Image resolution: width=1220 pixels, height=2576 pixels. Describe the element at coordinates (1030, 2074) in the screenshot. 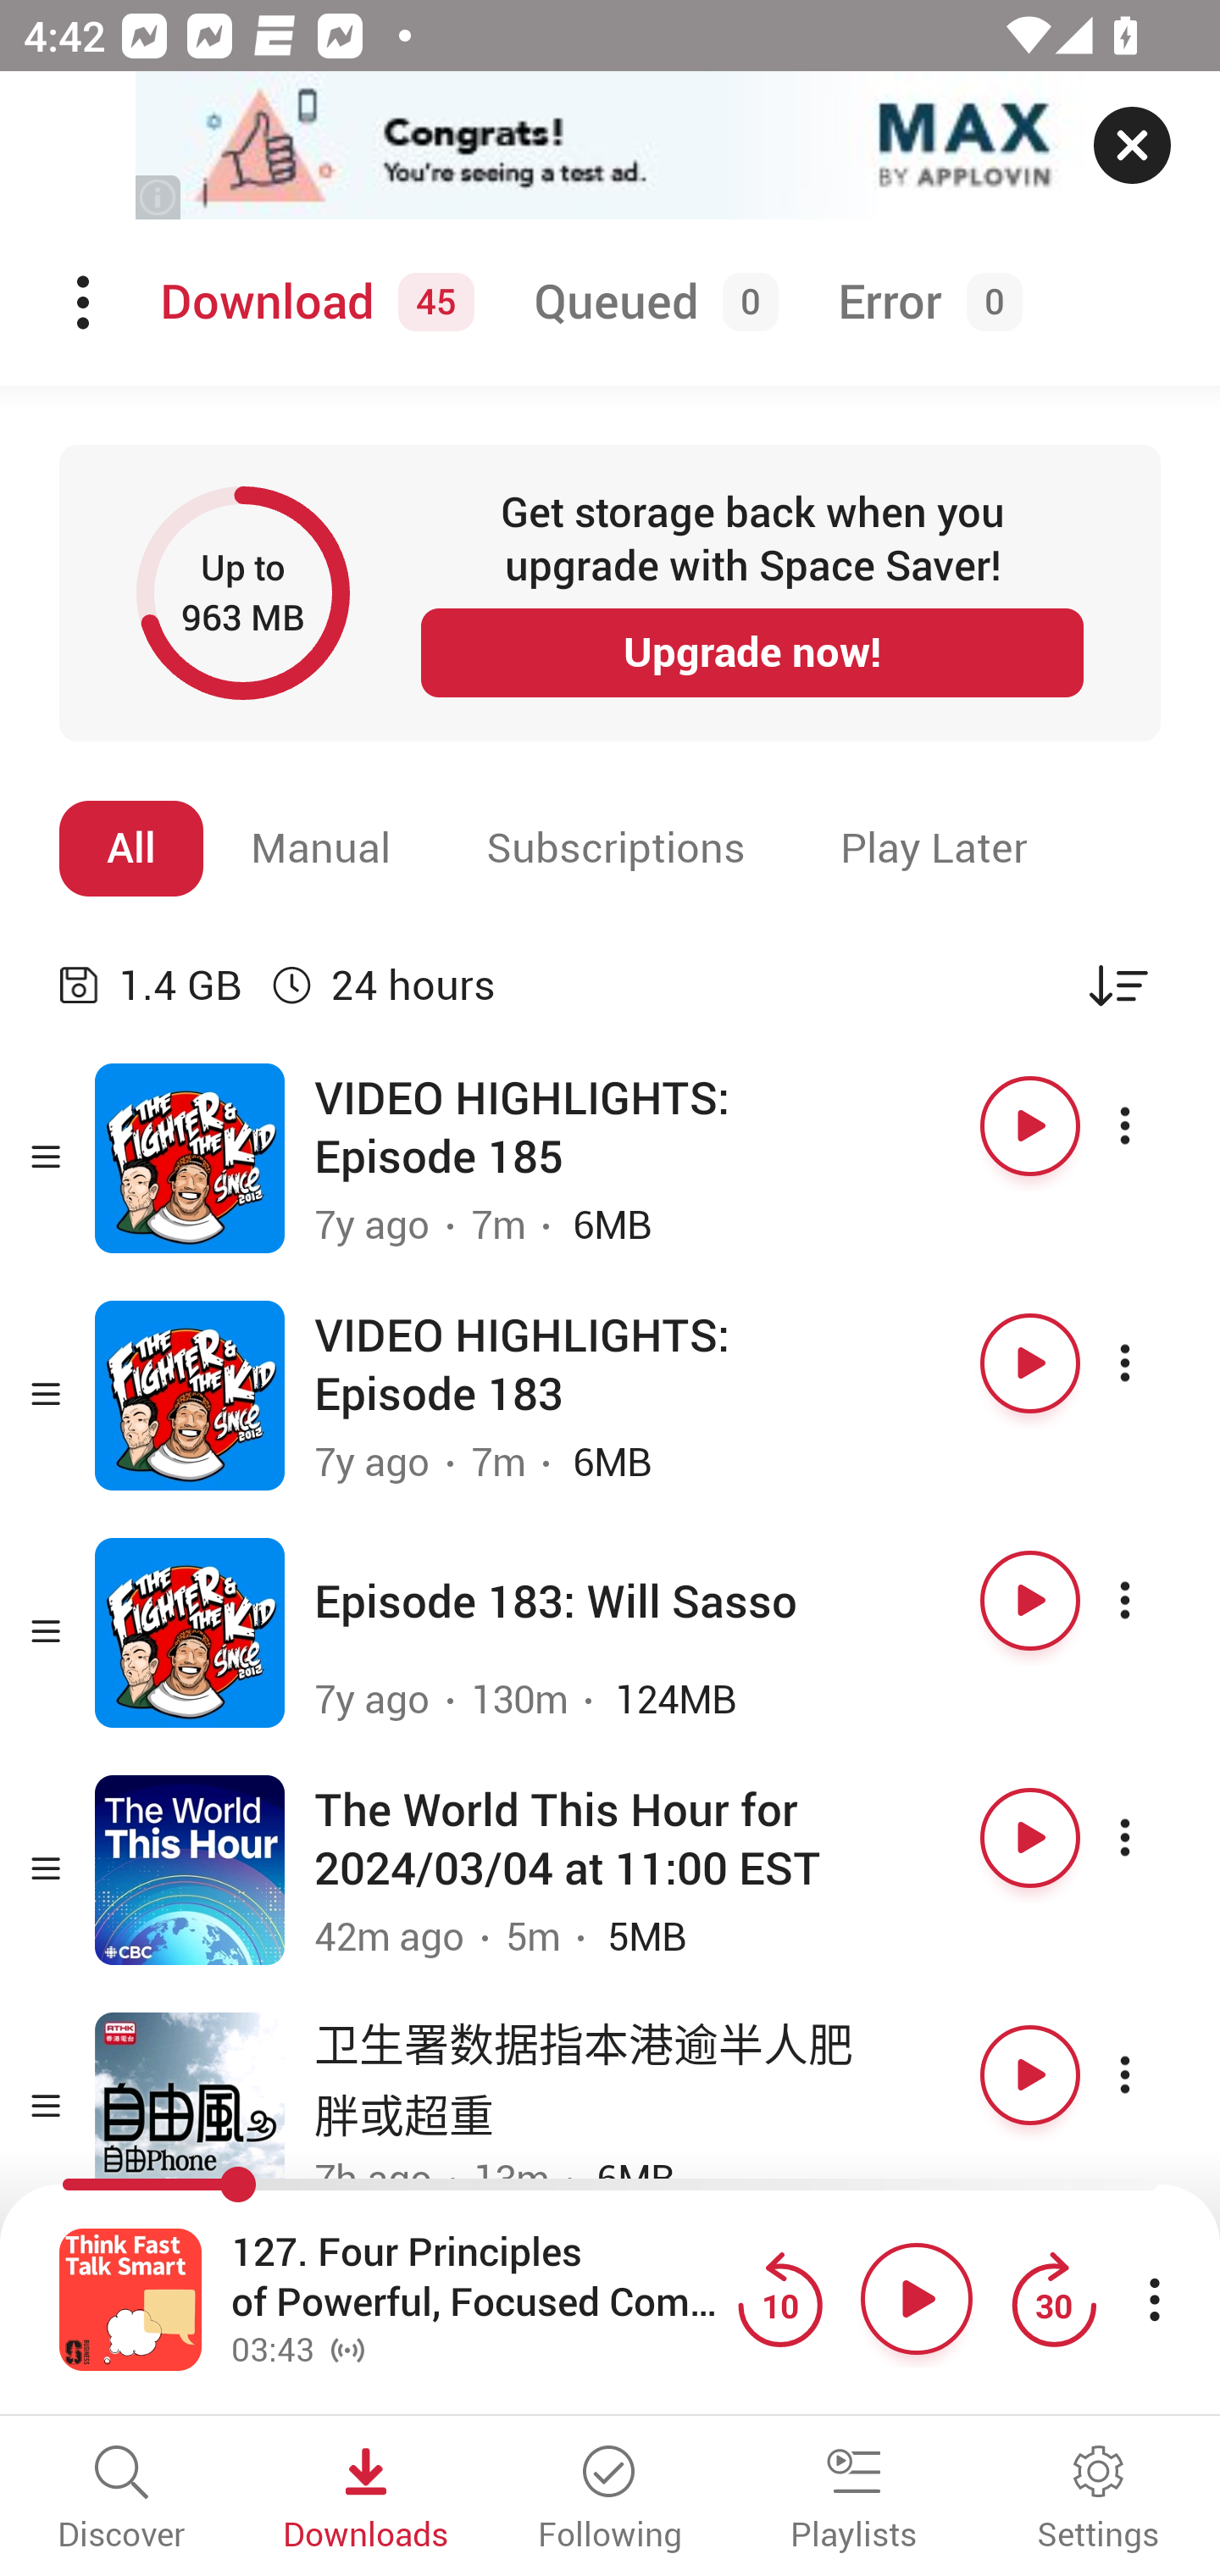

I see `Play button` at that location.